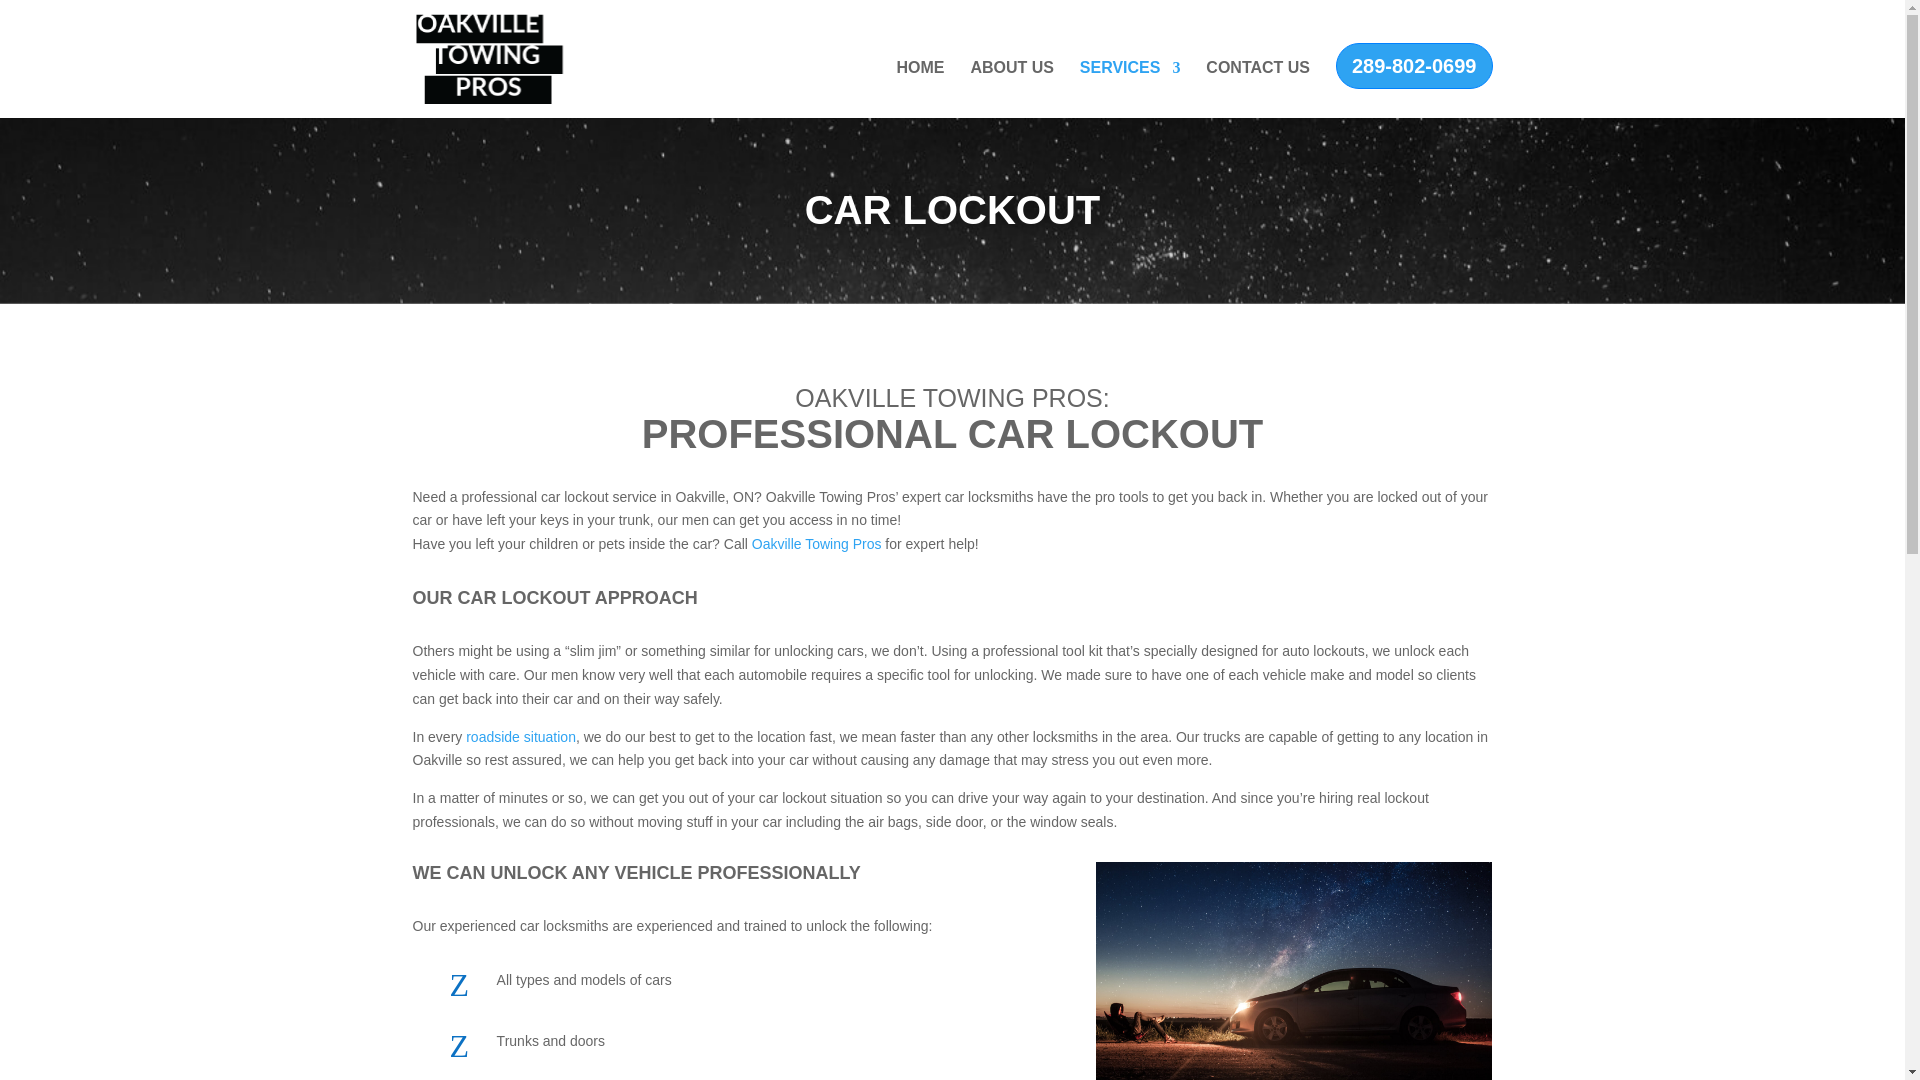 The width and height of the screenshot is (1920, 1080). What do you see at coordinates (1012, 88) in the screenshot?
I see `ABOUT US` at bounding box center [1012, 88].